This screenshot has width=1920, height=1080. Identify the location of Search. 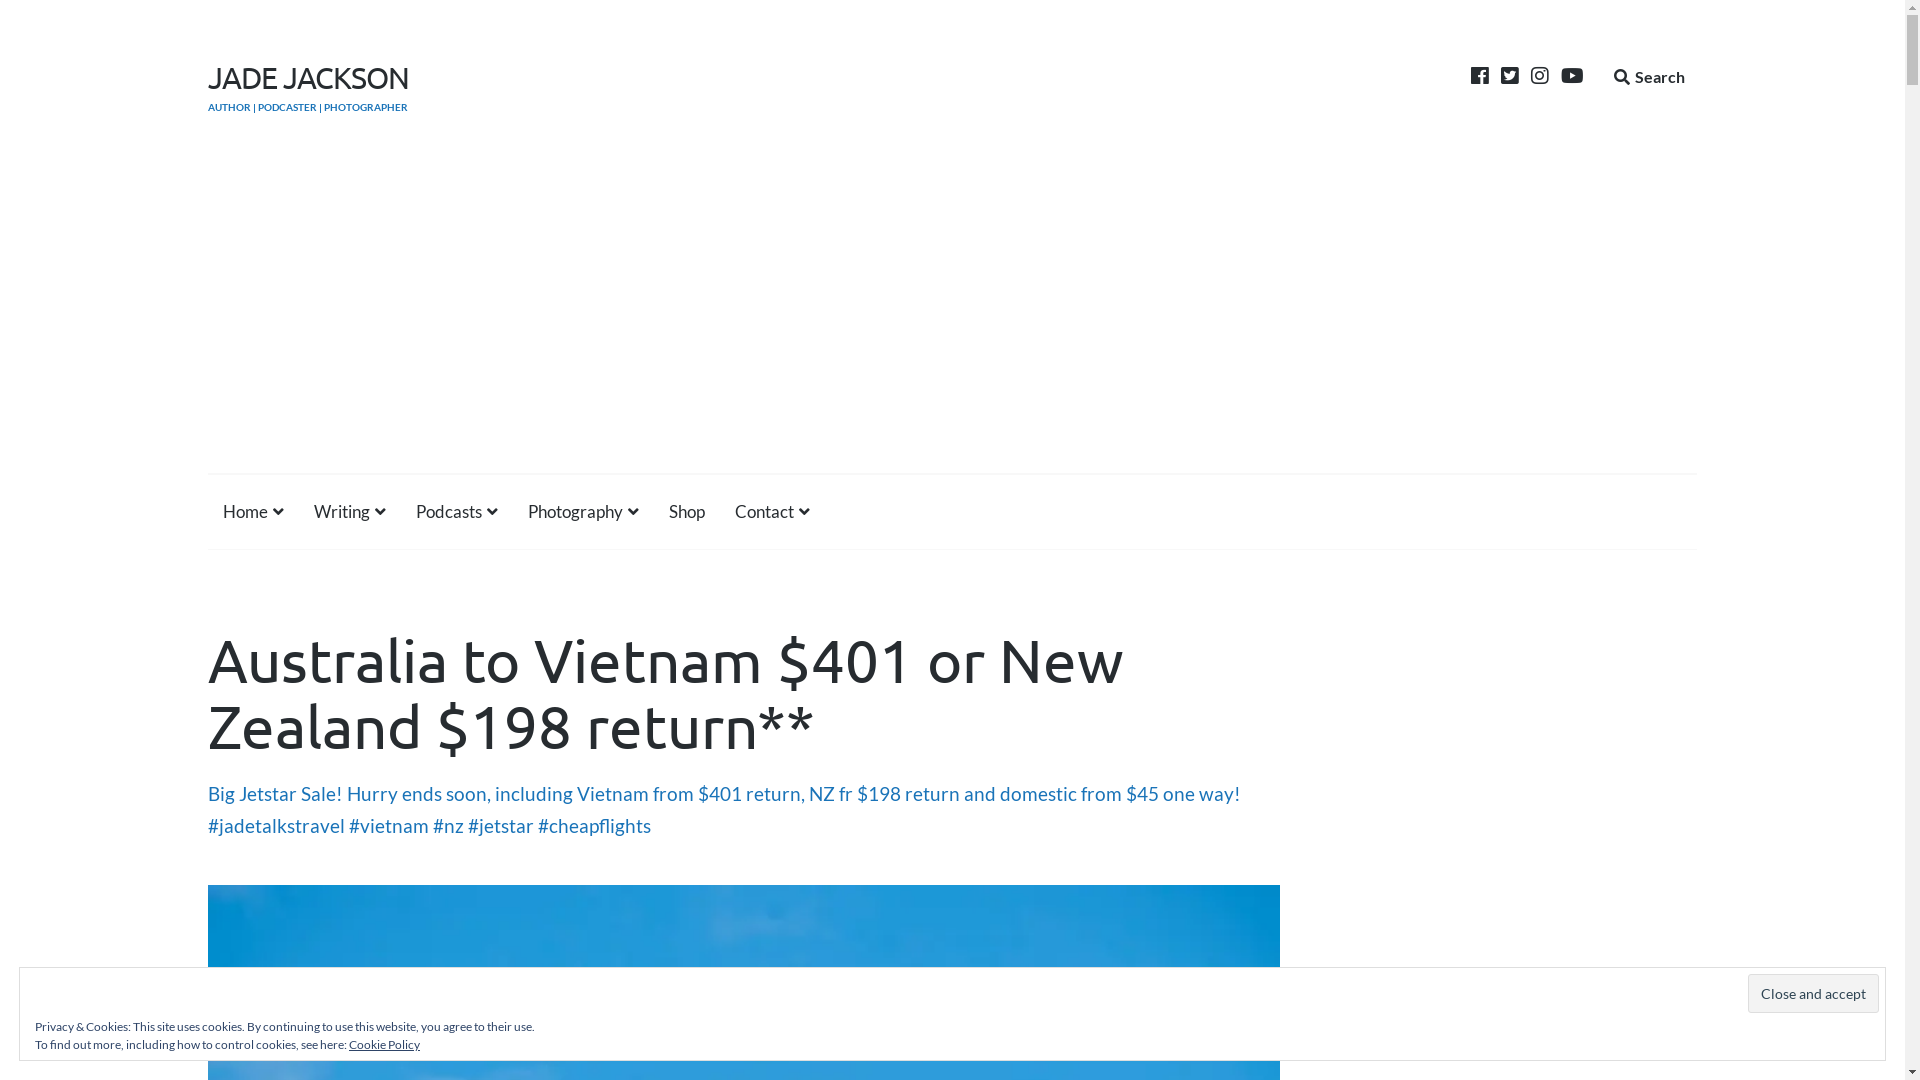
(1650, 77).